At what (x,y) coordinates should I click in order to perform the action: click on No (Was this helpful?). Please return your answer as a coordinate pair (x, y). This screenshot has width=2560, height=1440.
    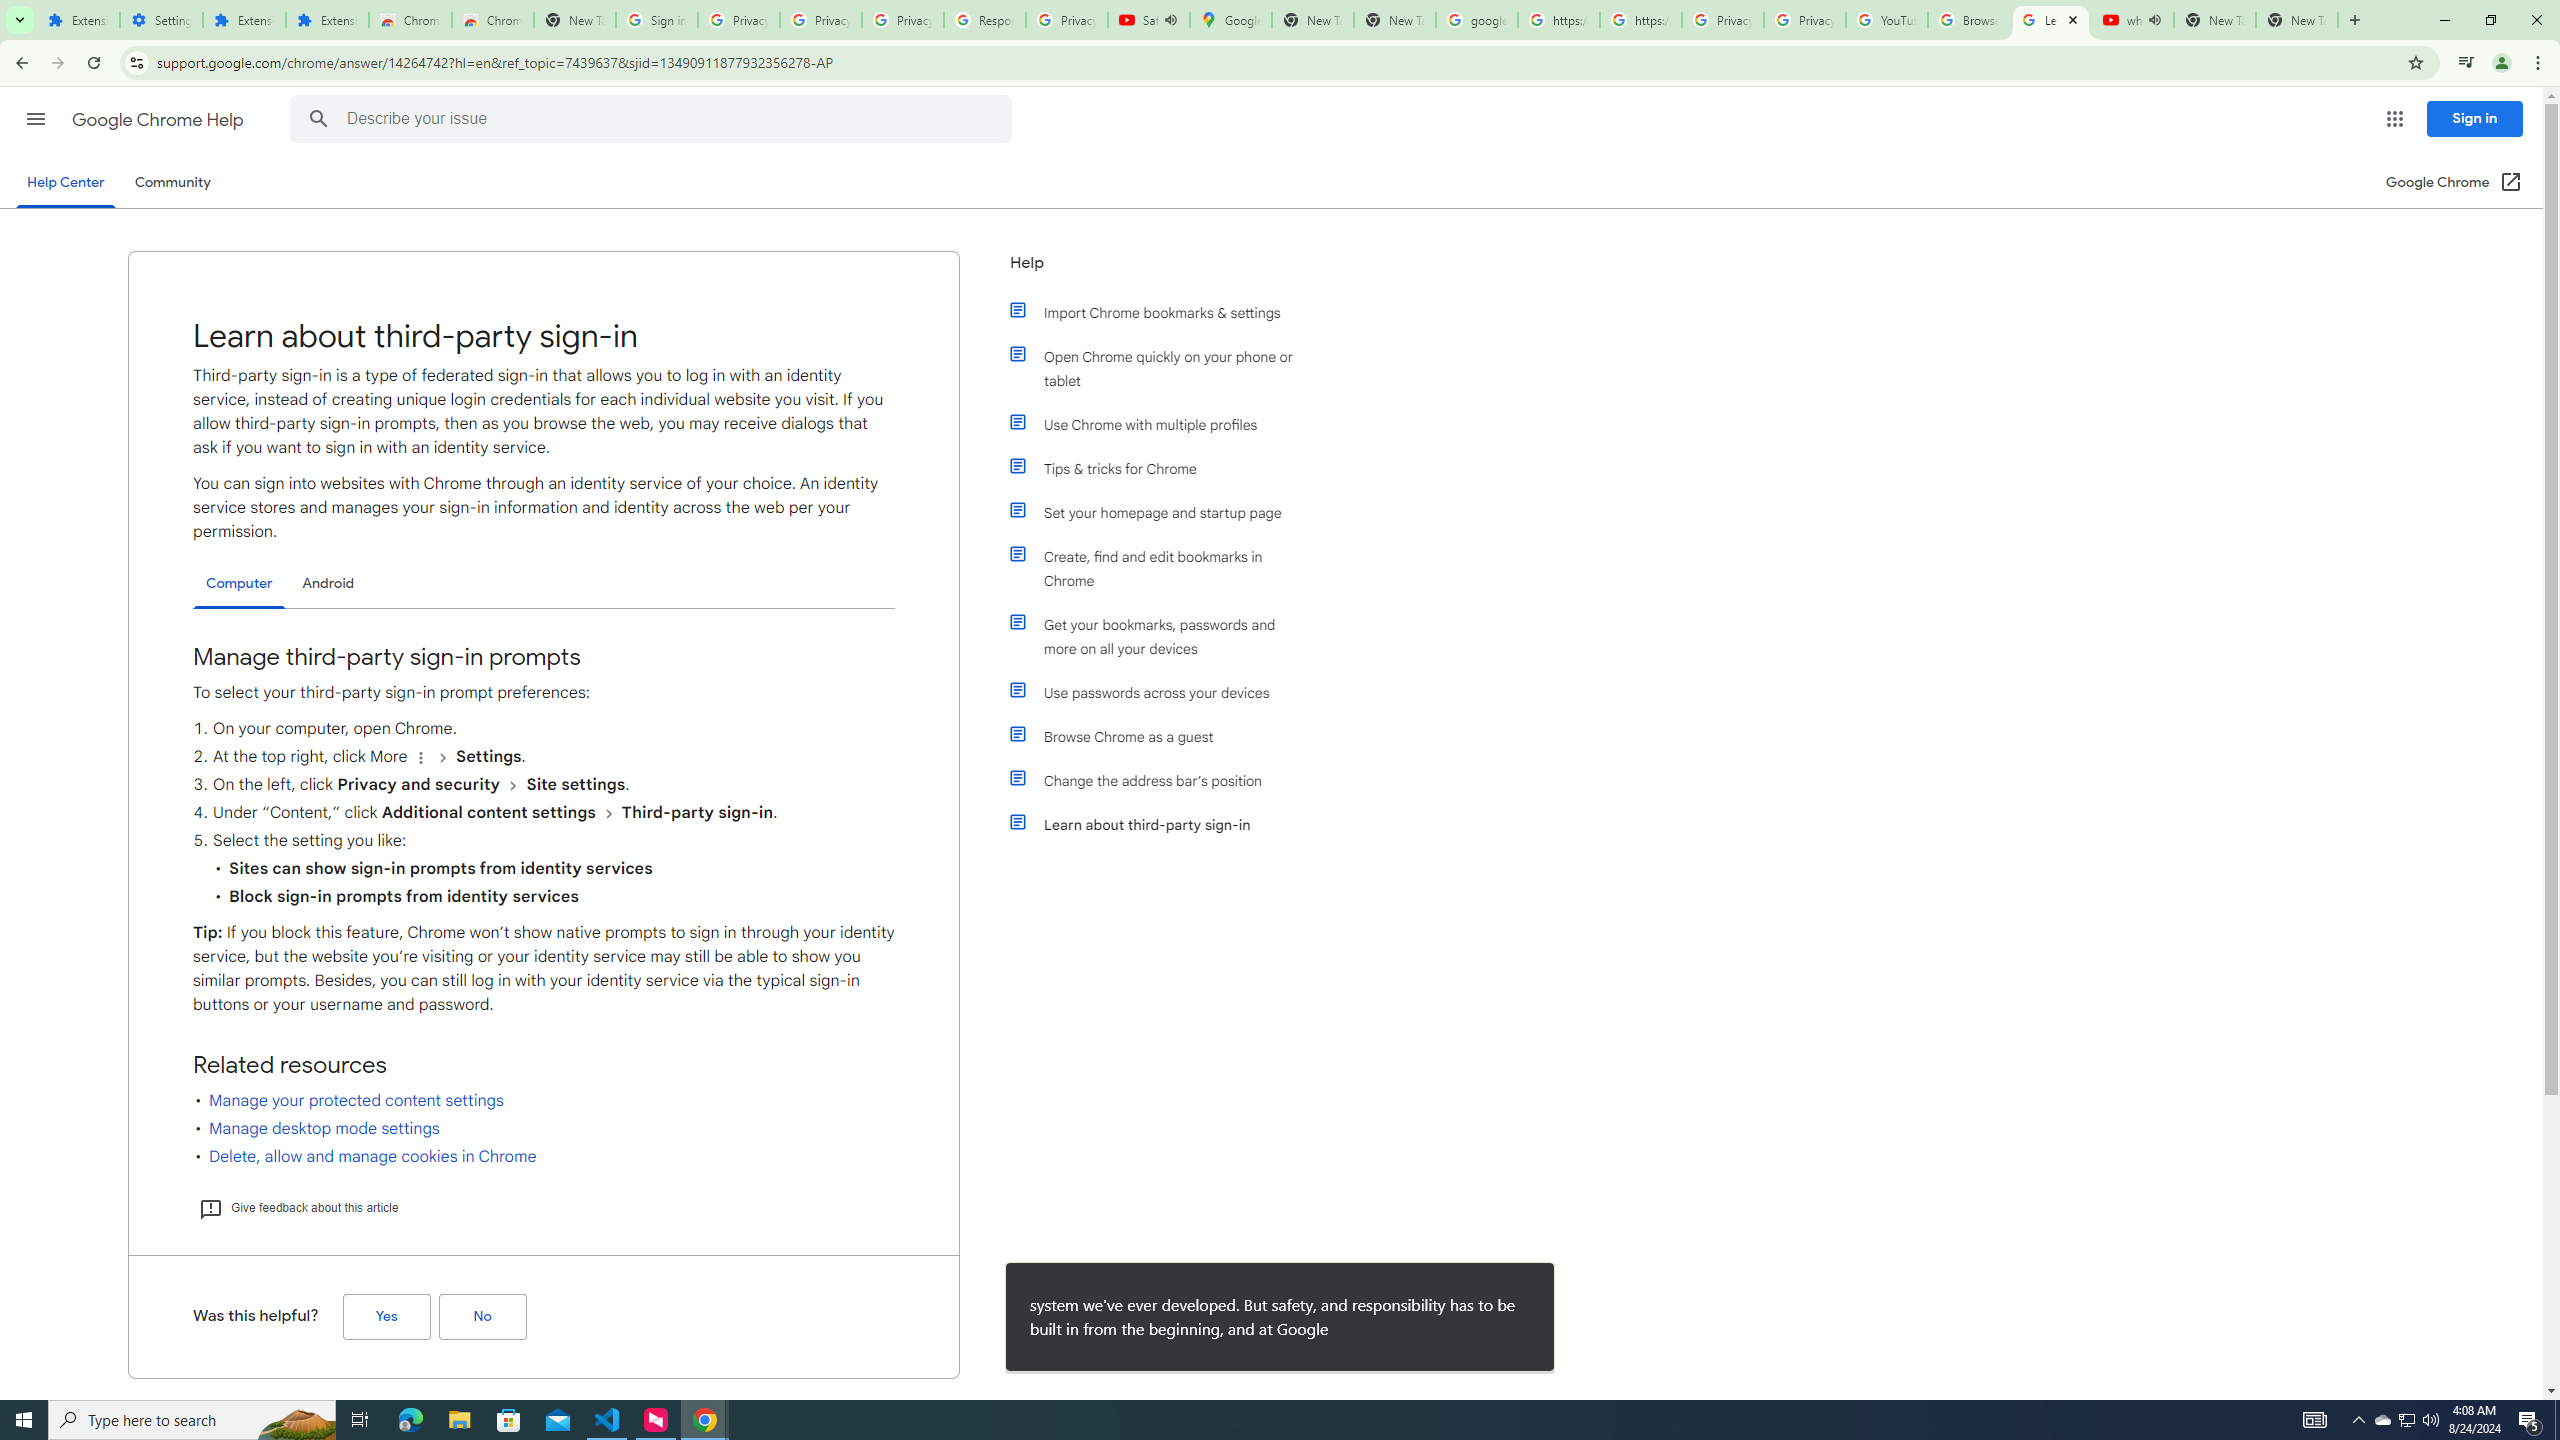
    Looking at the image, I should click on (482, 1317).